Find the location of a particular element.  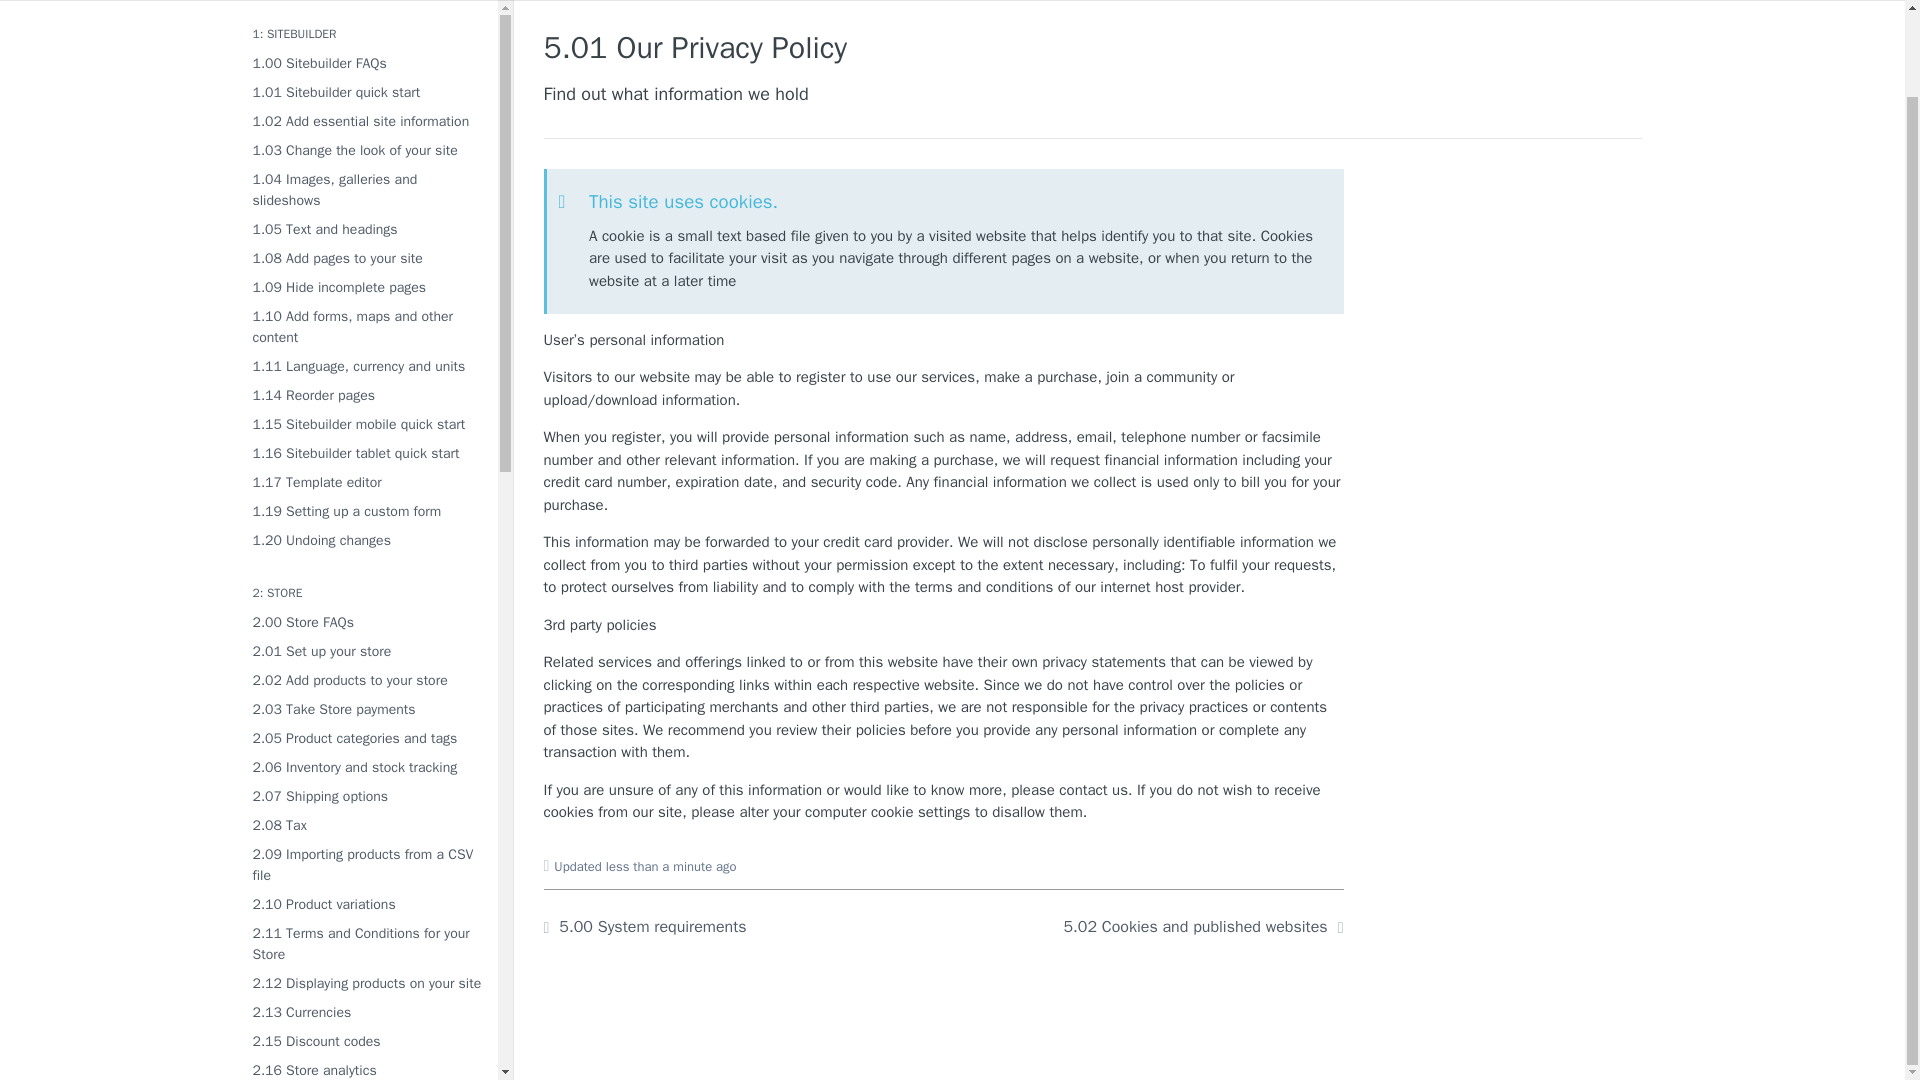

1.20 Undoing changes is located at coordinates (366, 540).